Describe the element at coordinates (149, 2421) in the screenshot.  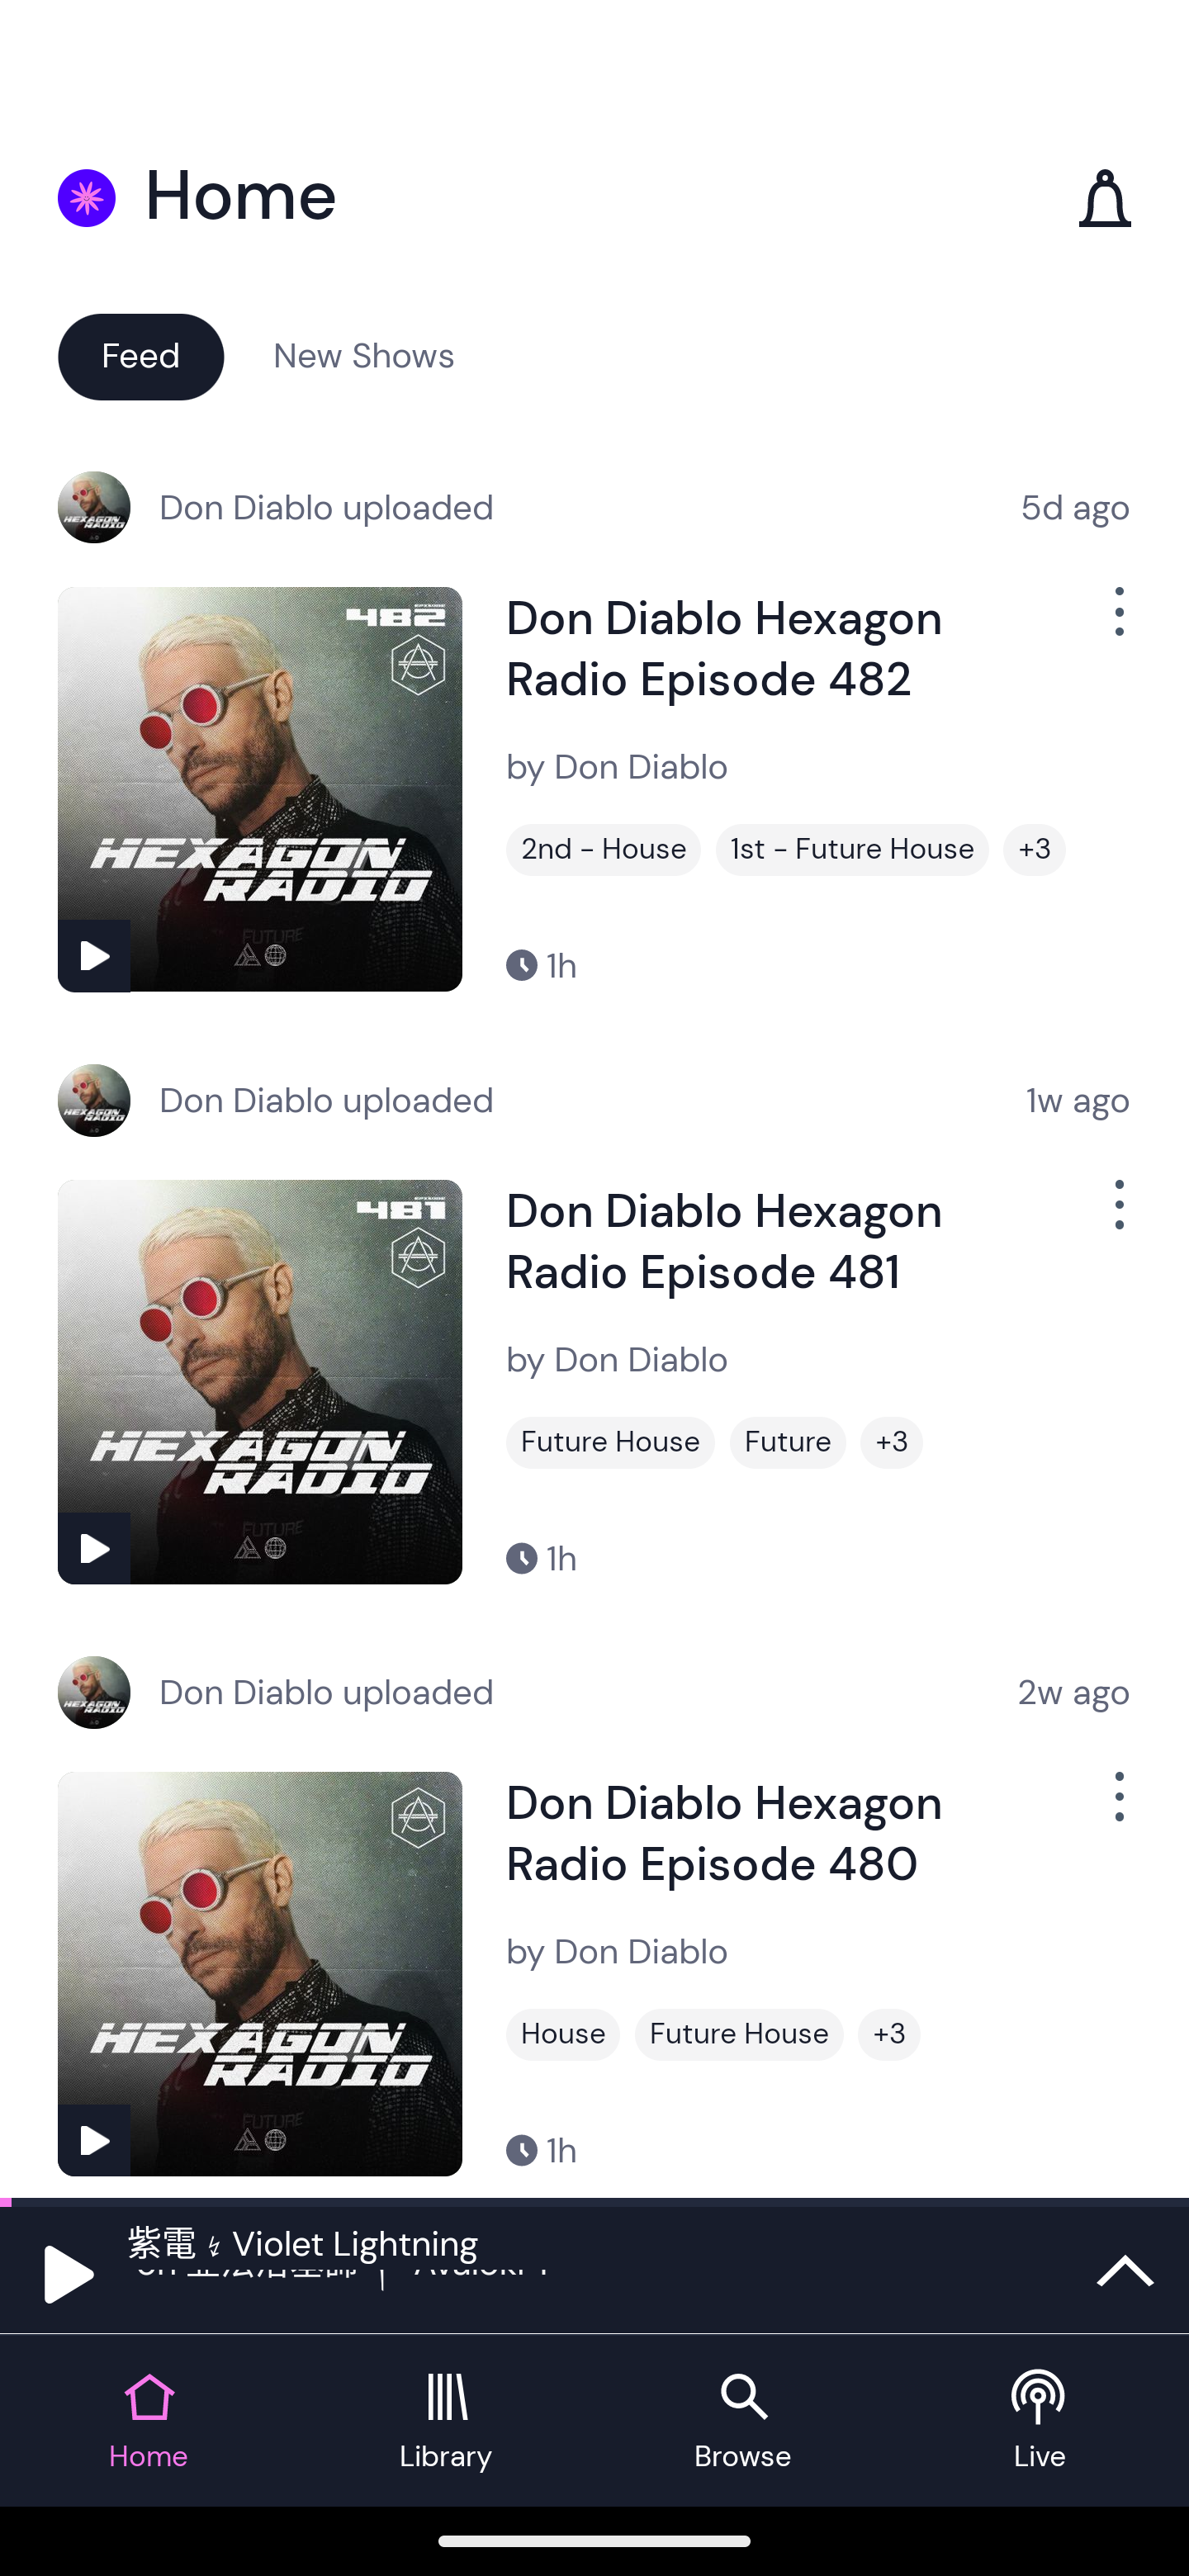
I see `Home tab Home` at that location.